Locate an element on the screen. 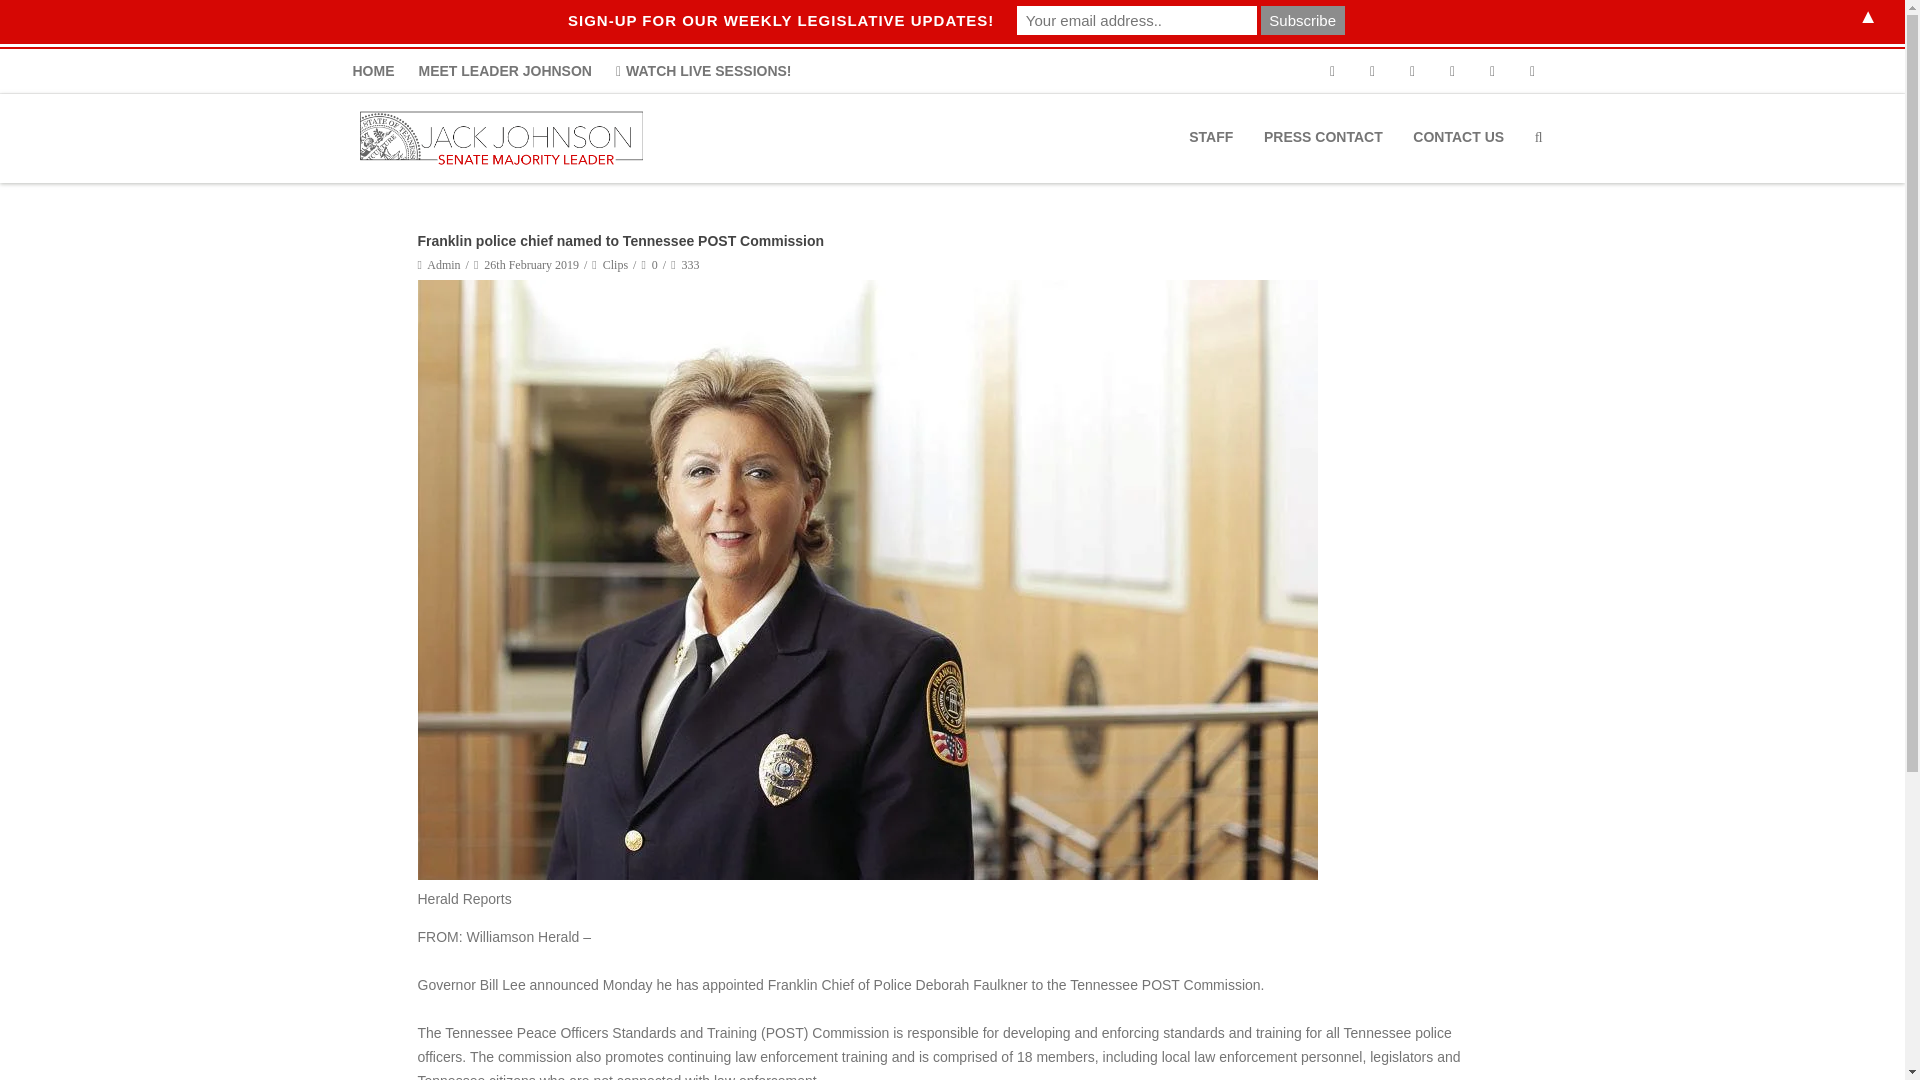 This screenshot has width=1920, height=1080. CONTACT US is located at coordinates (1458, 136).